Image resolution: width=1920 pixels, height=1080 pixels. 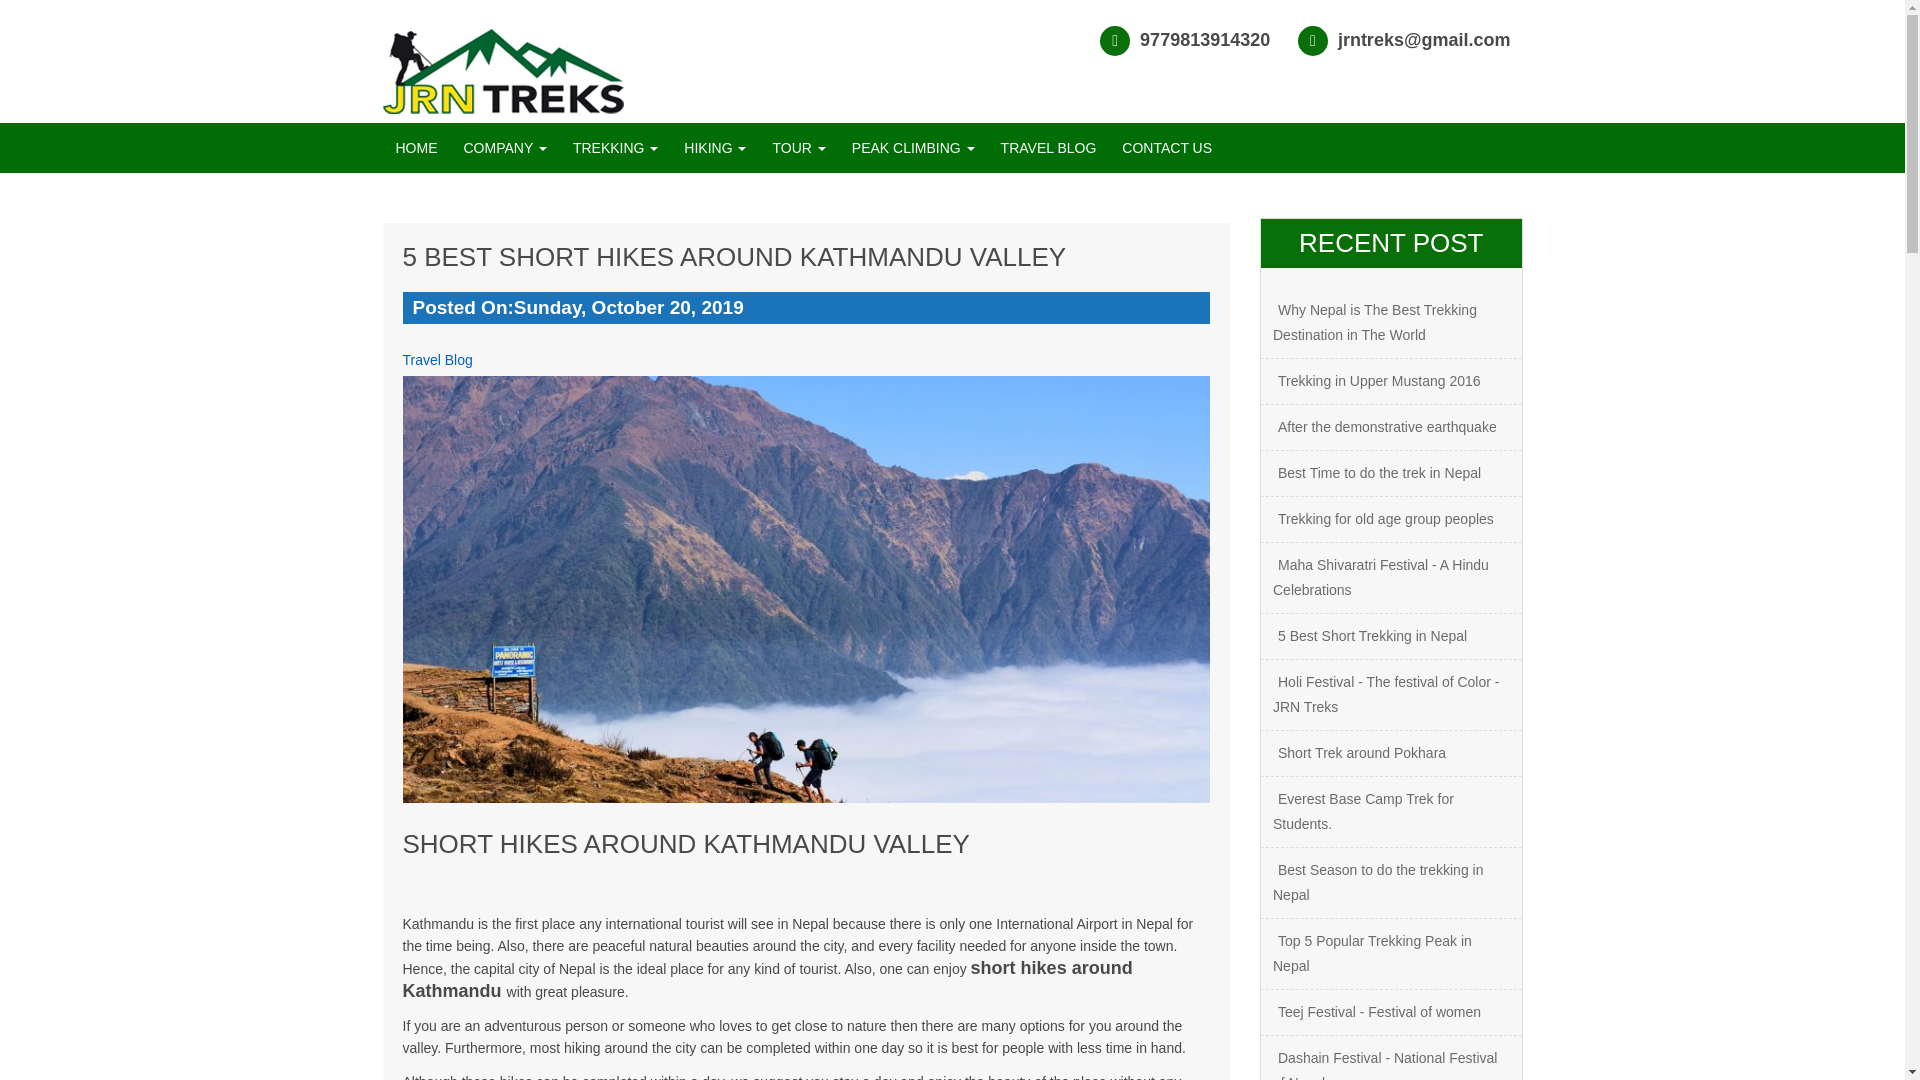 I want to click on TREKKING, so click(x=615, y=148).